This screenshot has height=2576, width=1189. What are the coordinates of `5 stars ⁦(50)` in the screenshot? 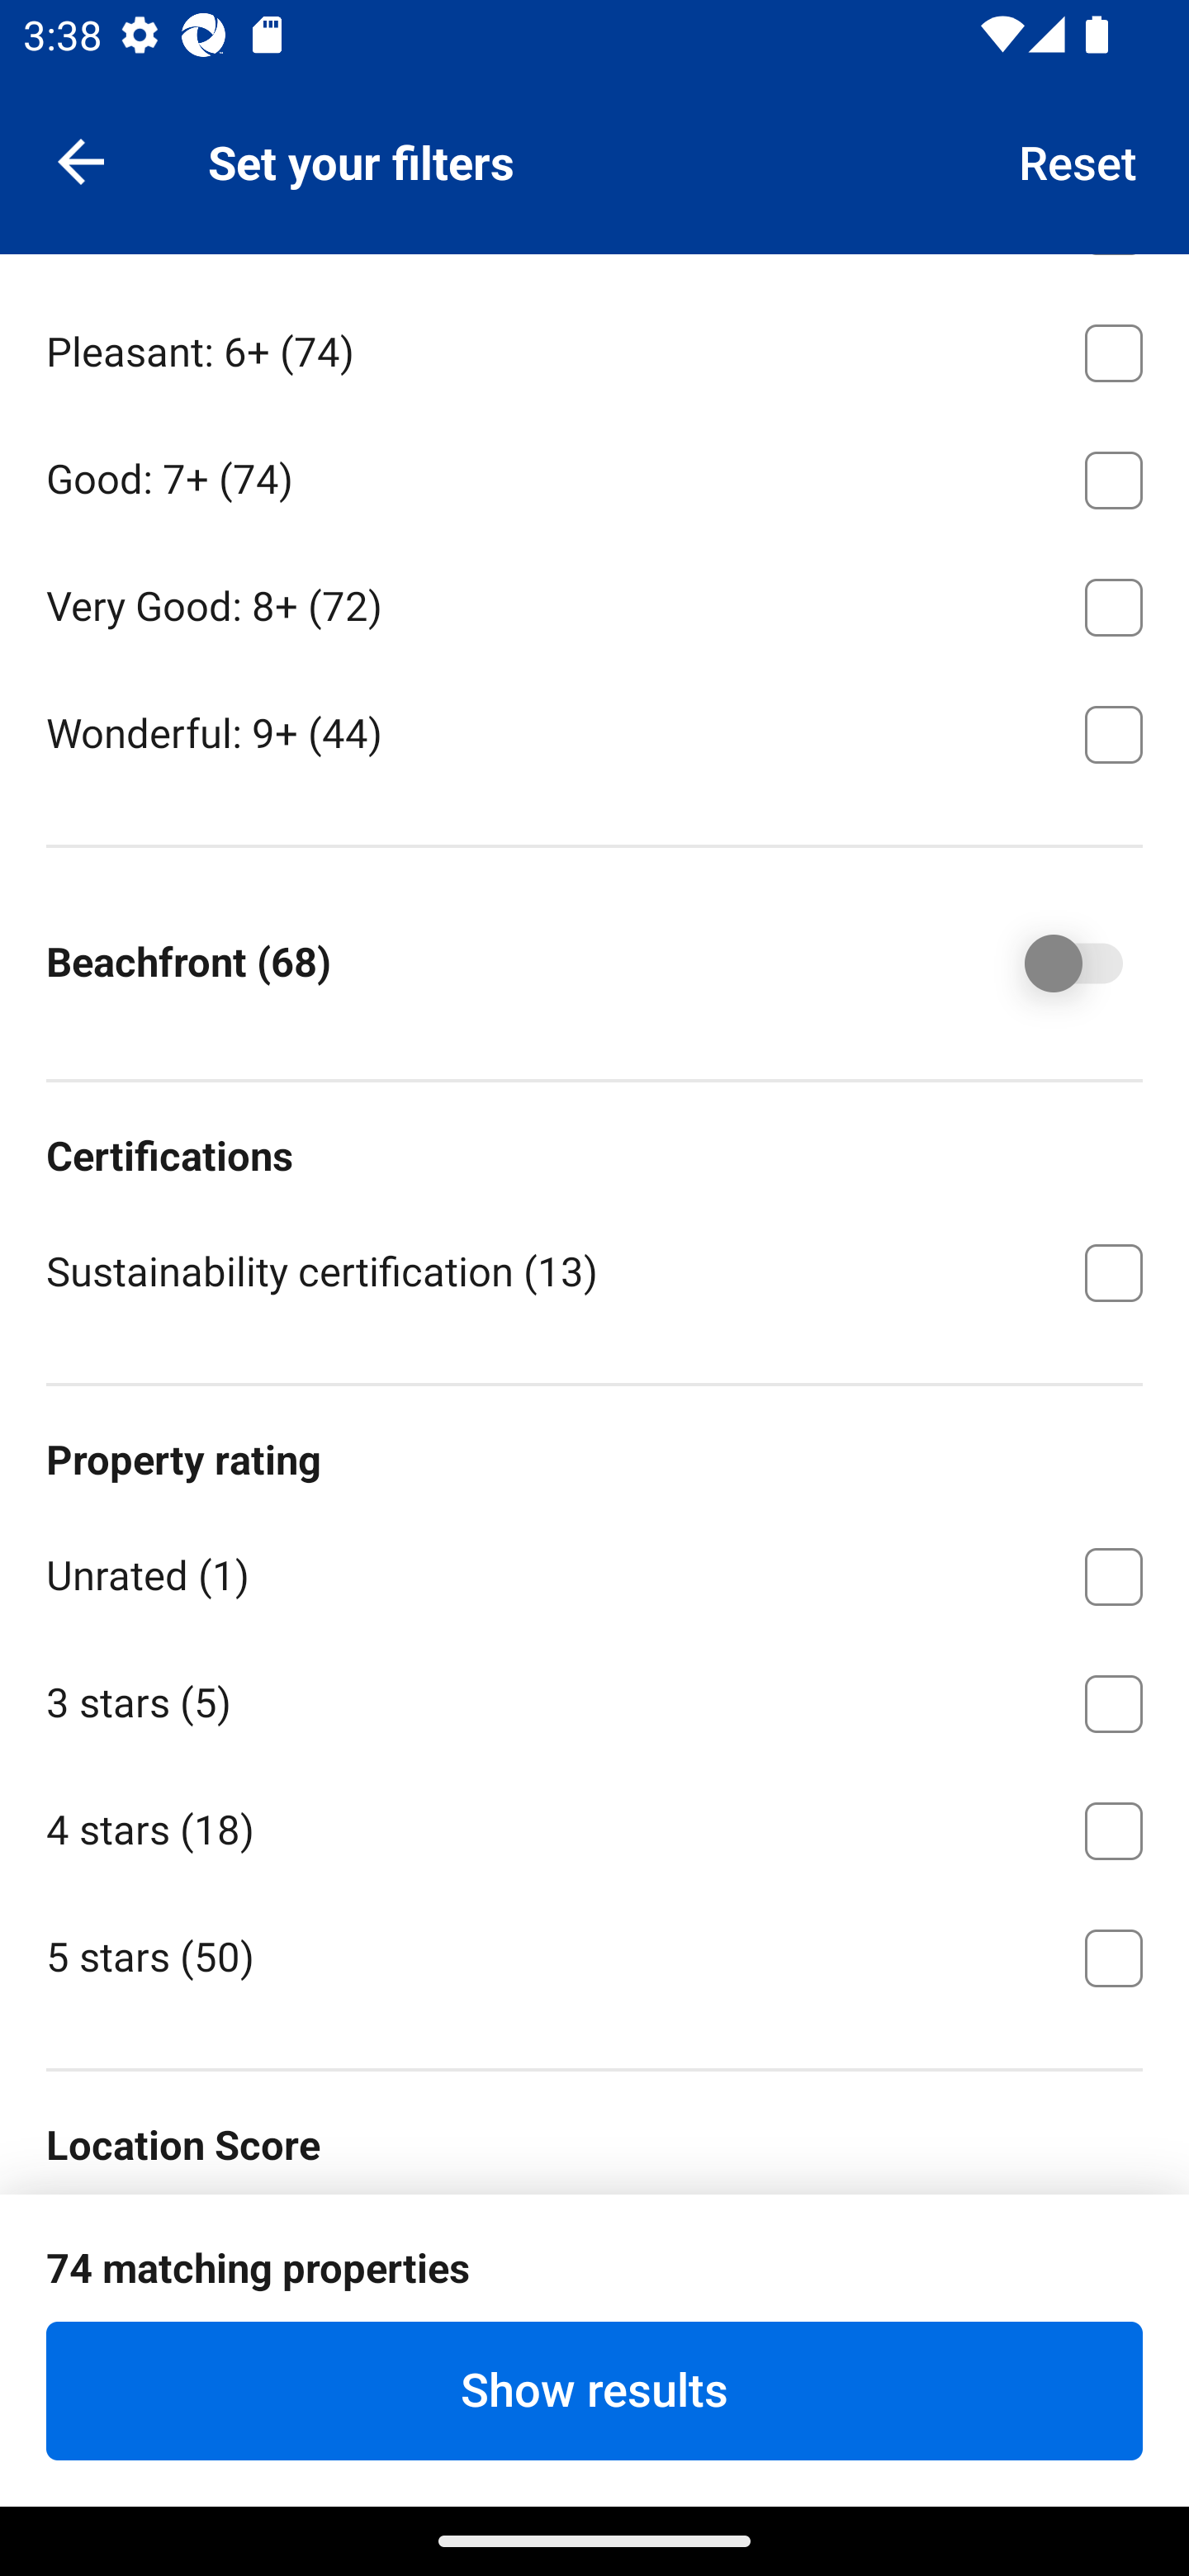 It's located at (594, 1955).